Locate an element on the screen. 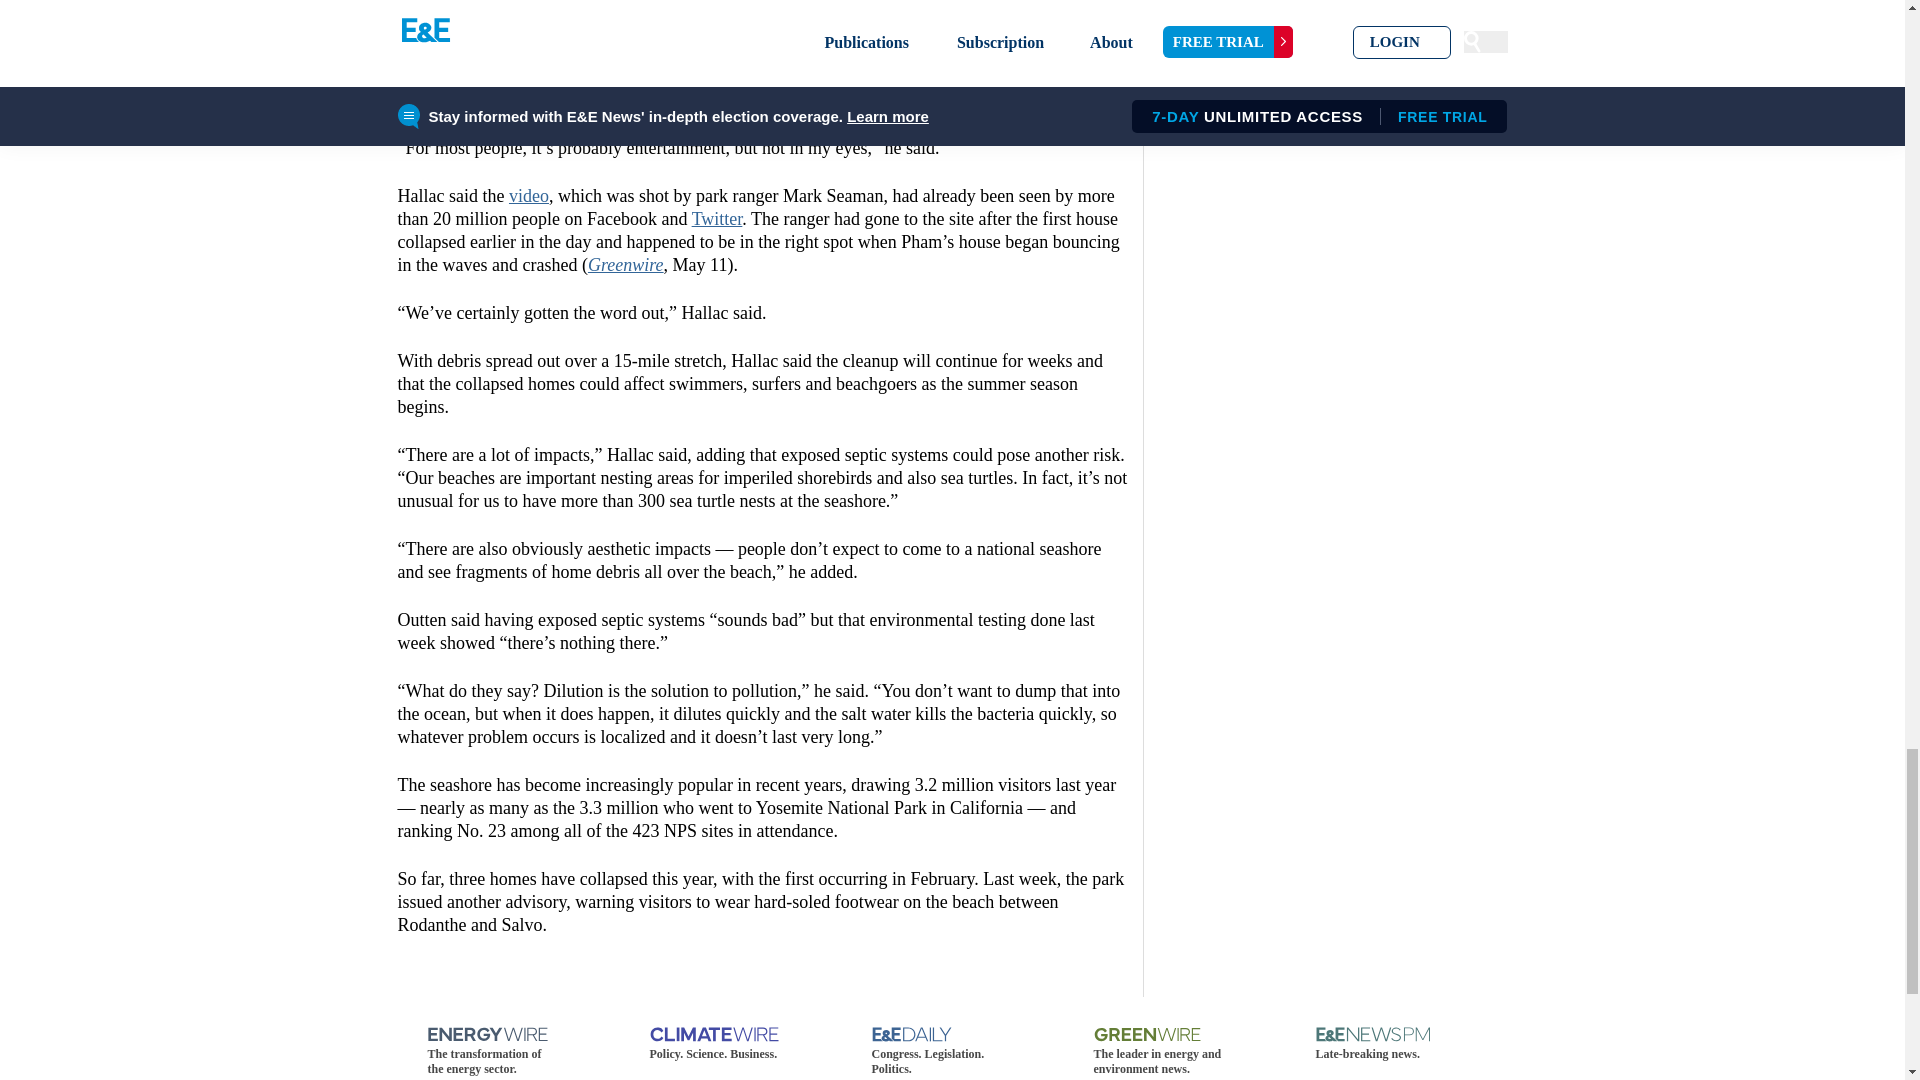  Late-breaking news. is located at coordinates (1396, 1038).